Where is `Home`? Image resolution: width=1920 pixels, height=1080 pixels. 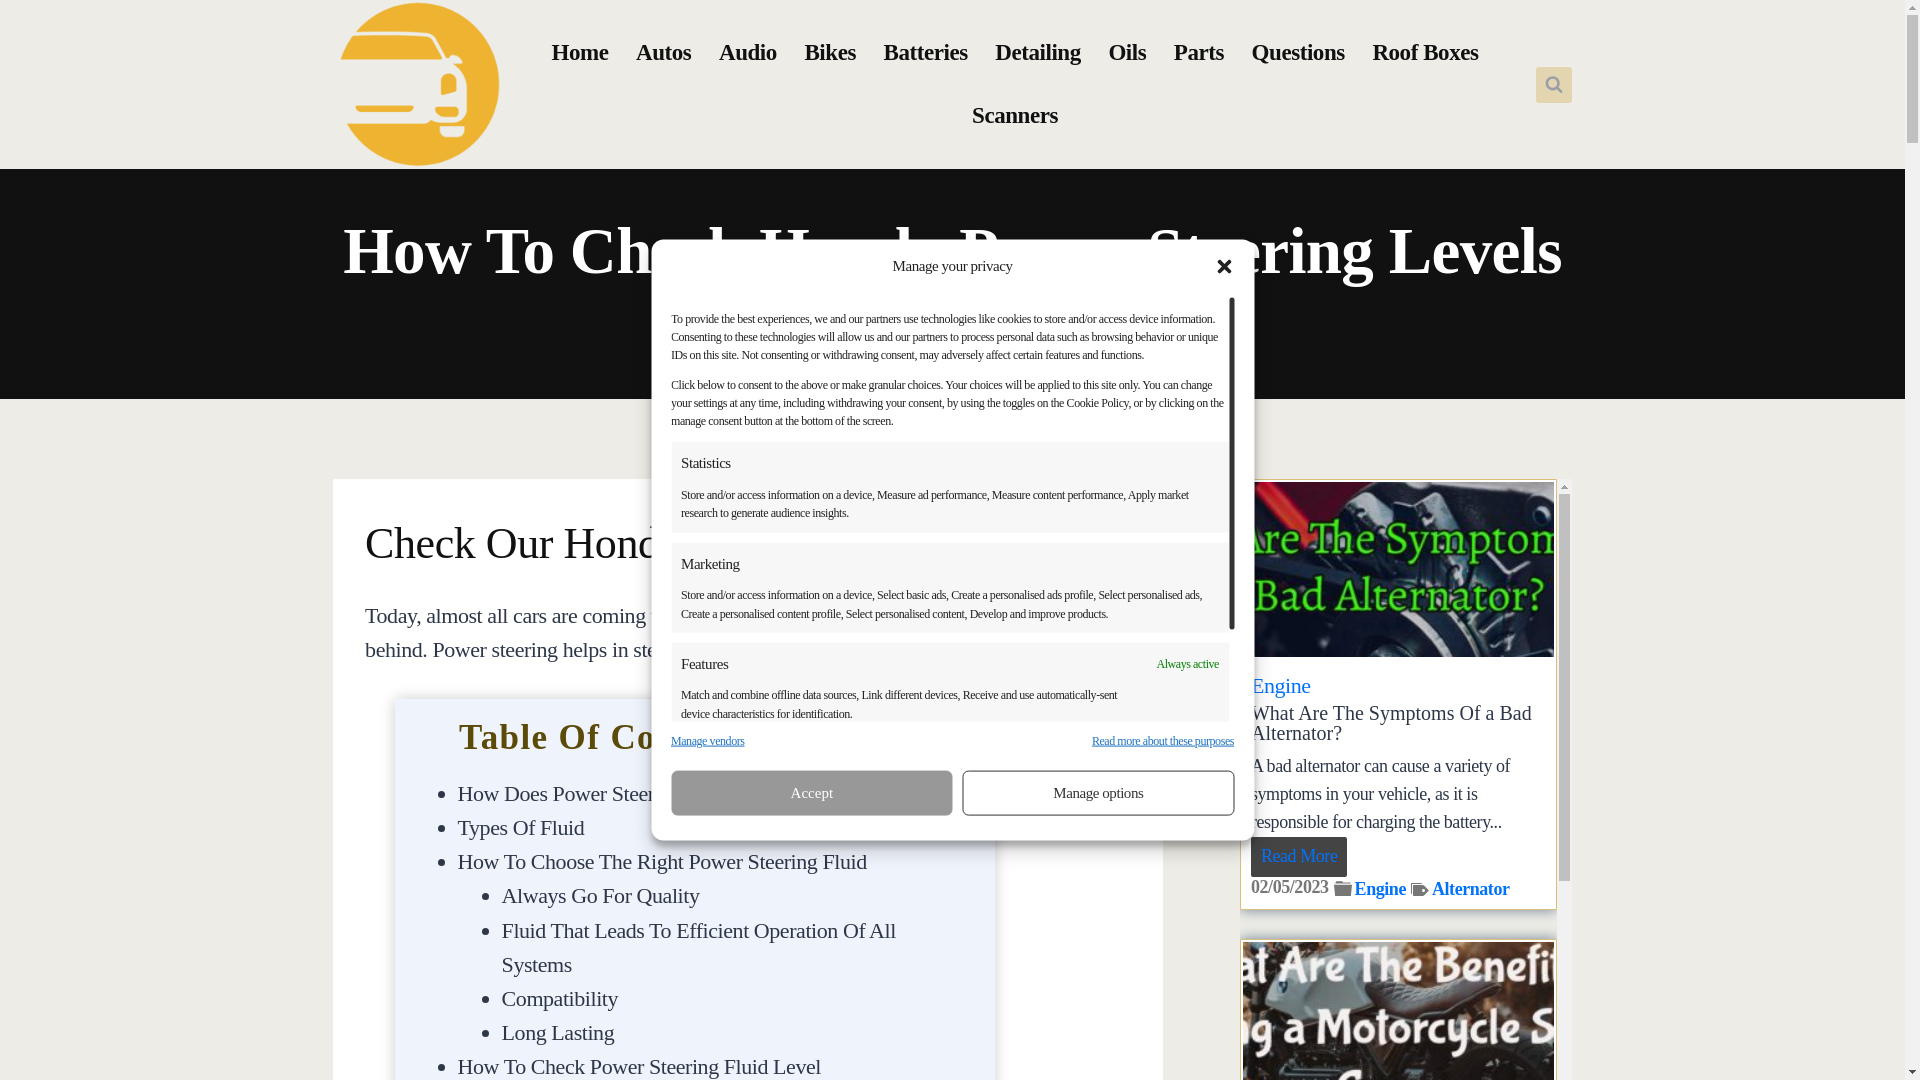 Home is located at coordinates (764, 326).